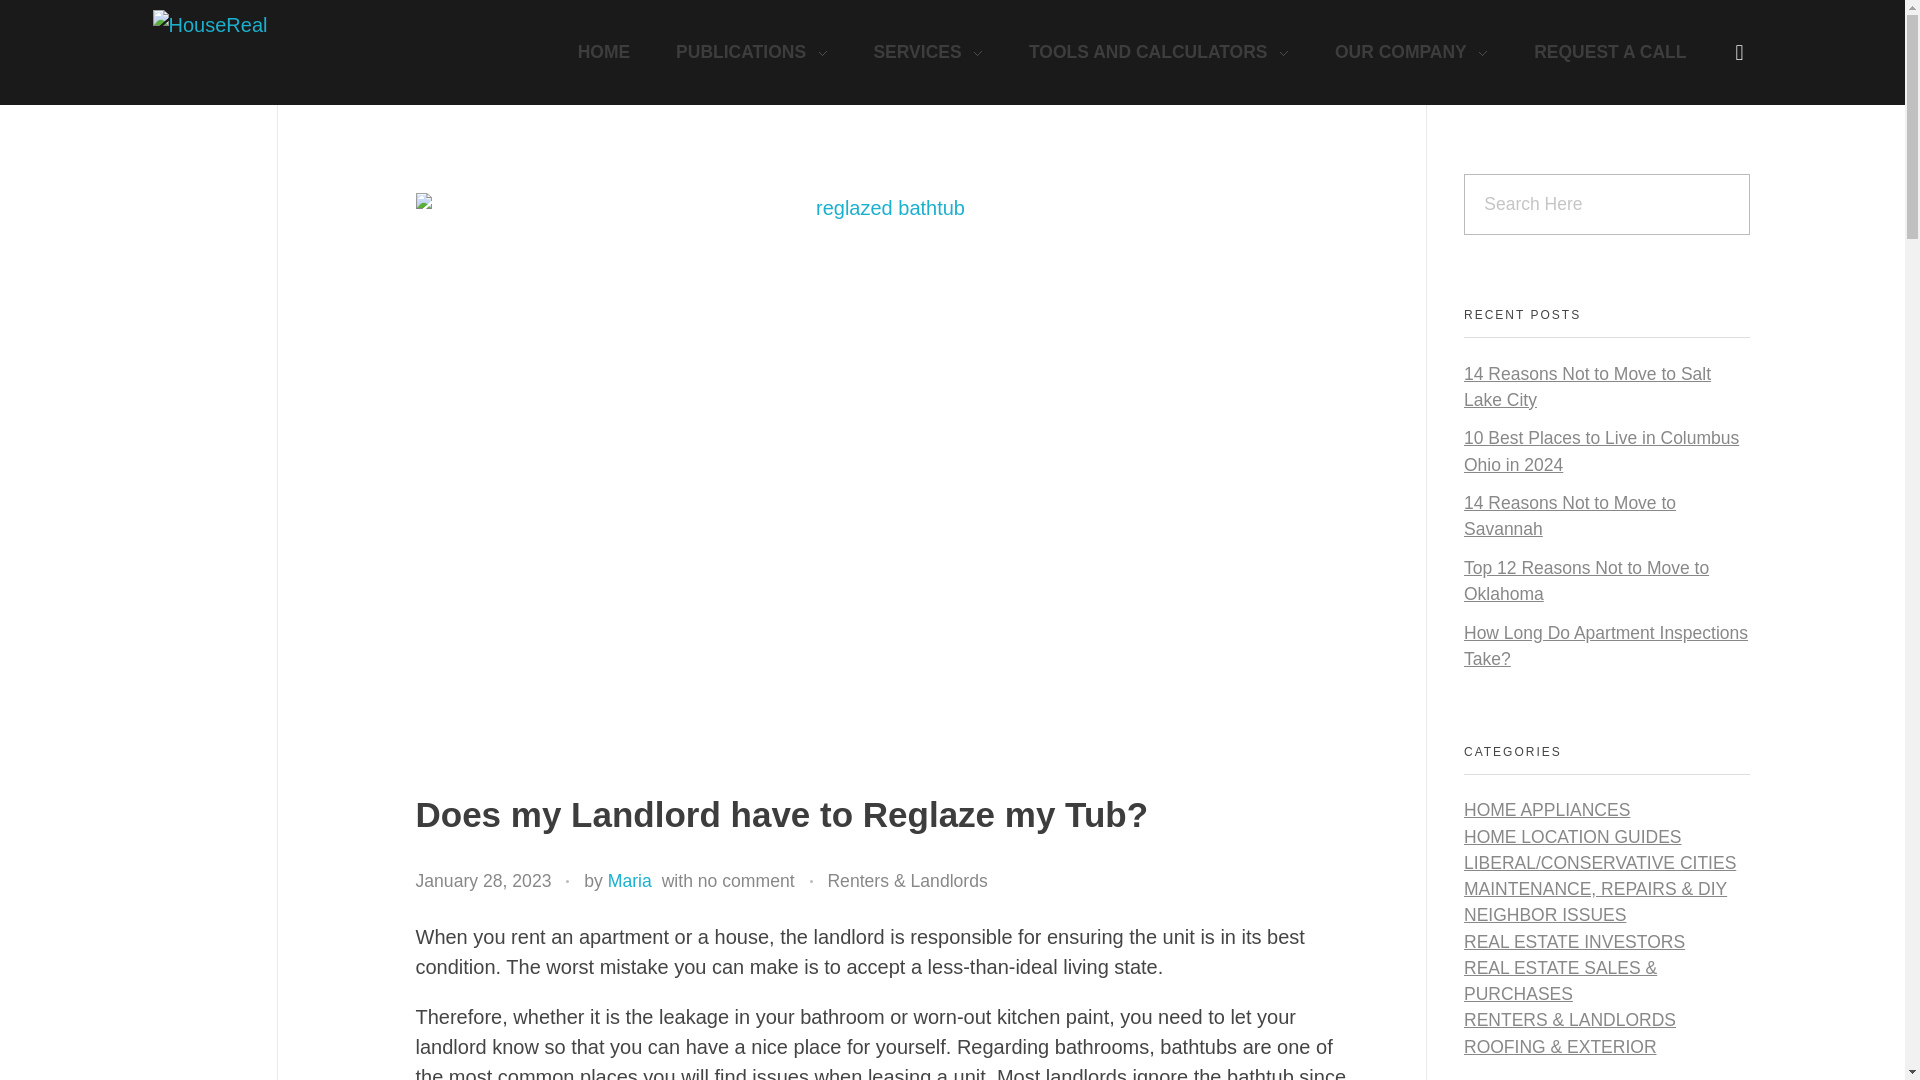 This screenshot has width=1920, height=1080. Describe the element at coordinates (1598, 52) in the screenshot. I see `REQUEST A CALL` at that location.